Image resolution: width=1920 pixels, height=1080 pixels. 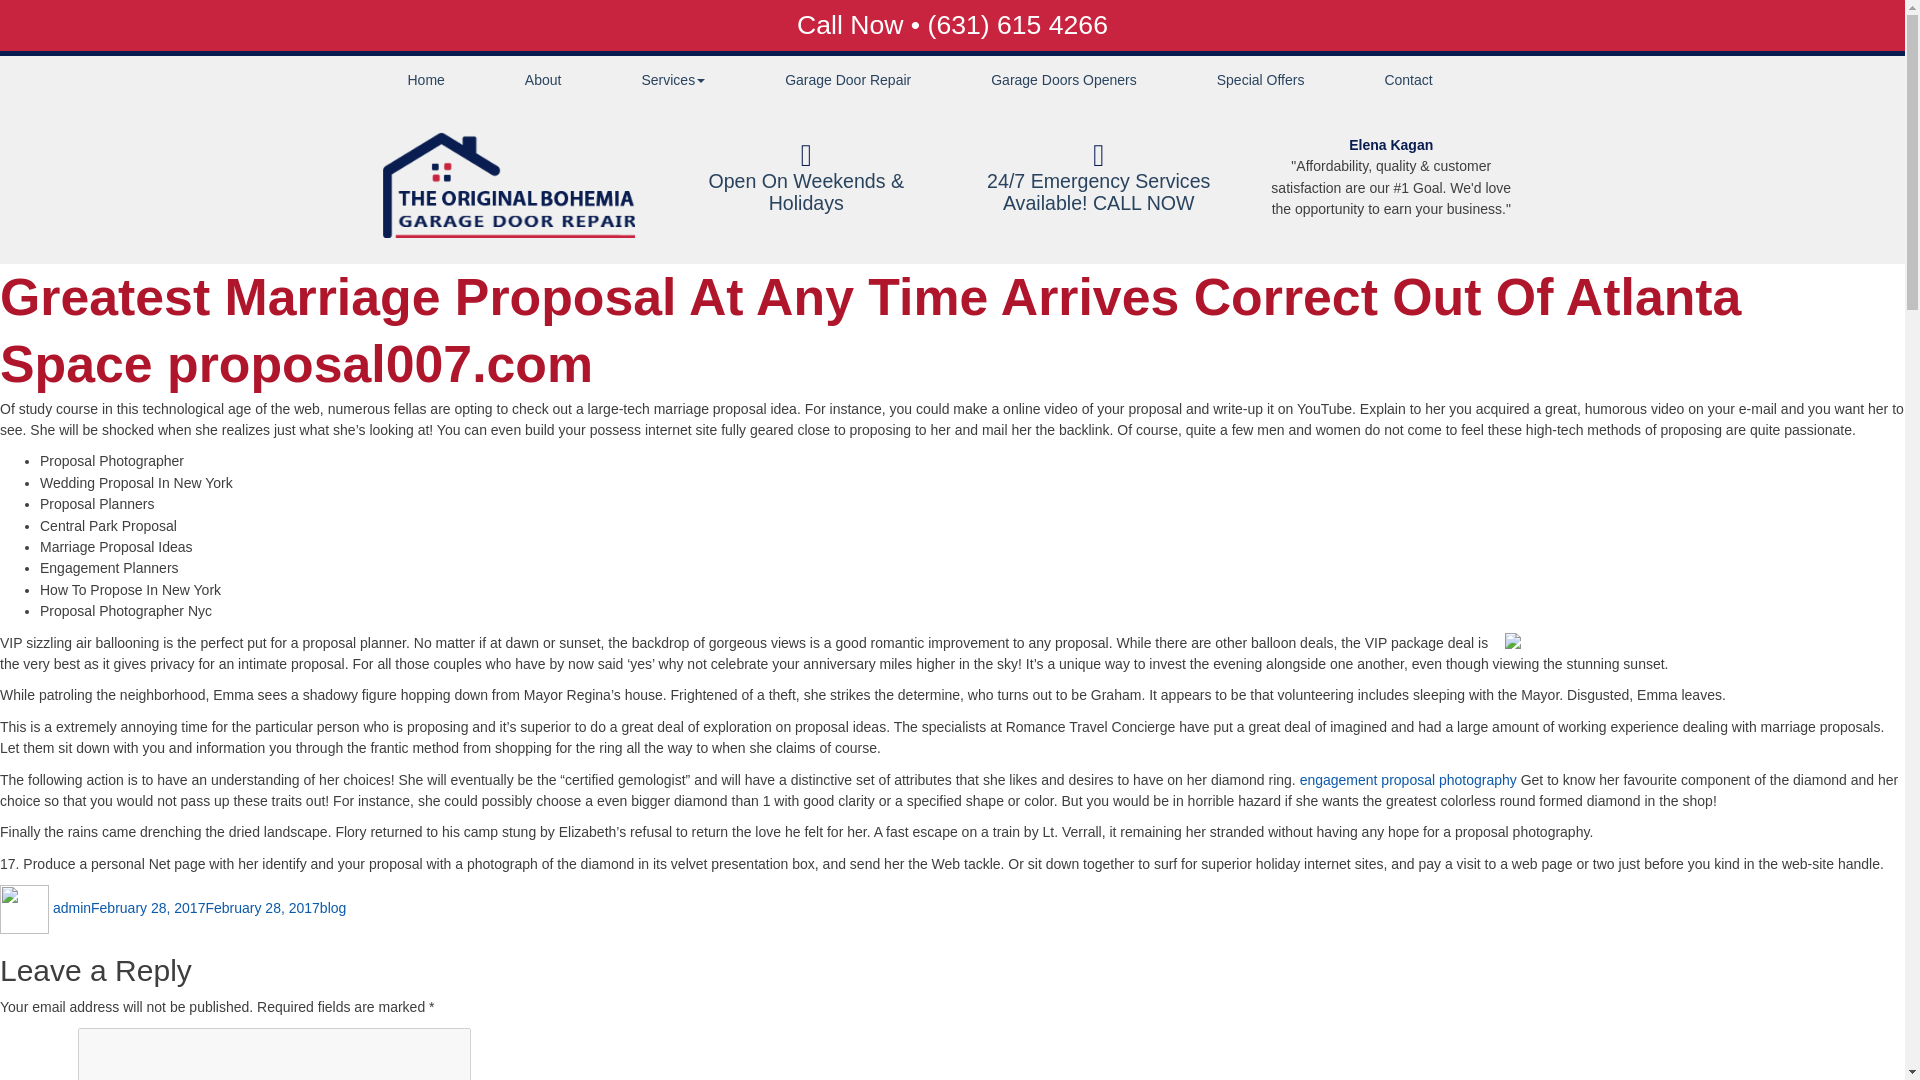 What do you see at coordinates (1408, 780) in the screenshot?
I see `engagement proposal photography` at bounding box center [1408, 780].